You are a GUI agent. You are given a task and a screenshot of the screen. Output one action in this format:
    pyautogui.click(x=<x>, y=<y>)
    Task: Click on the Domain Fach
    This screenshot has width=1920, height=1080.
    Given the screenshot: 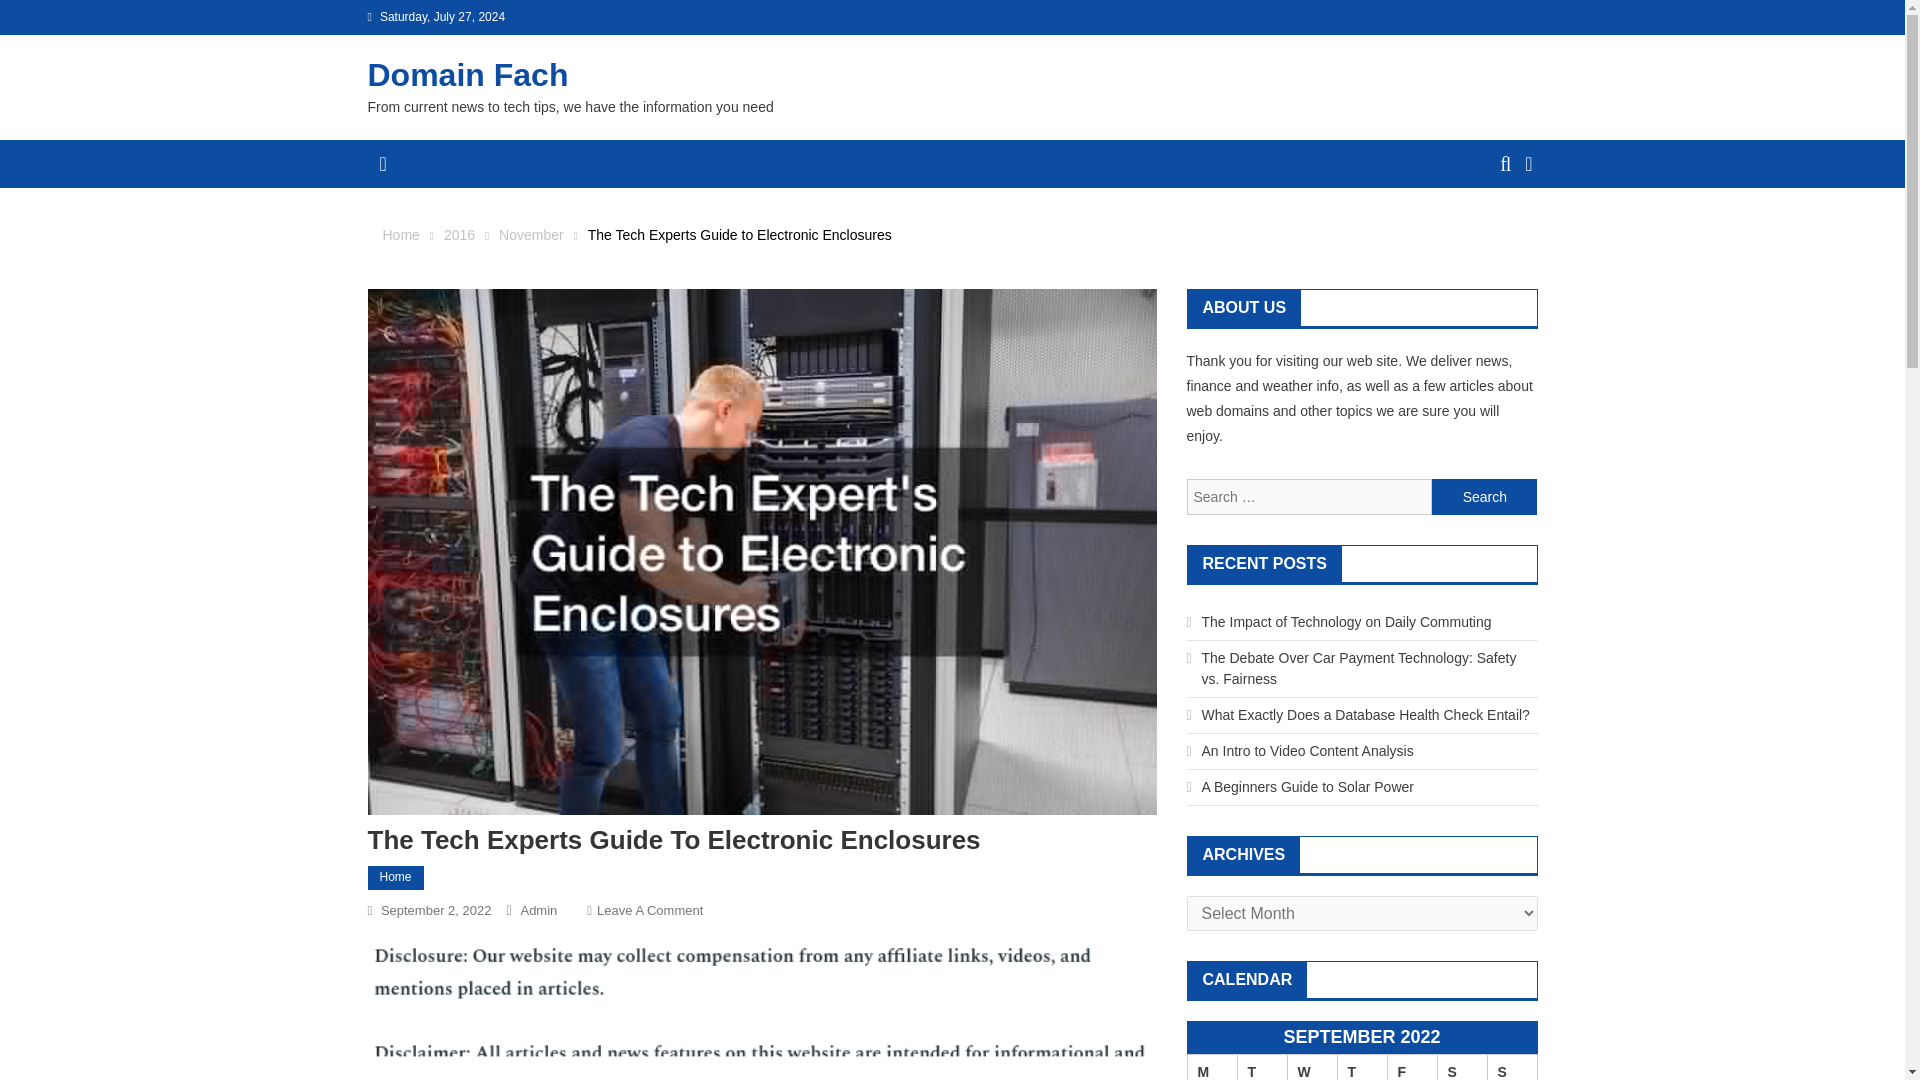 What is the action you would take?
    pyautogui.click(x=468, y=74)
    